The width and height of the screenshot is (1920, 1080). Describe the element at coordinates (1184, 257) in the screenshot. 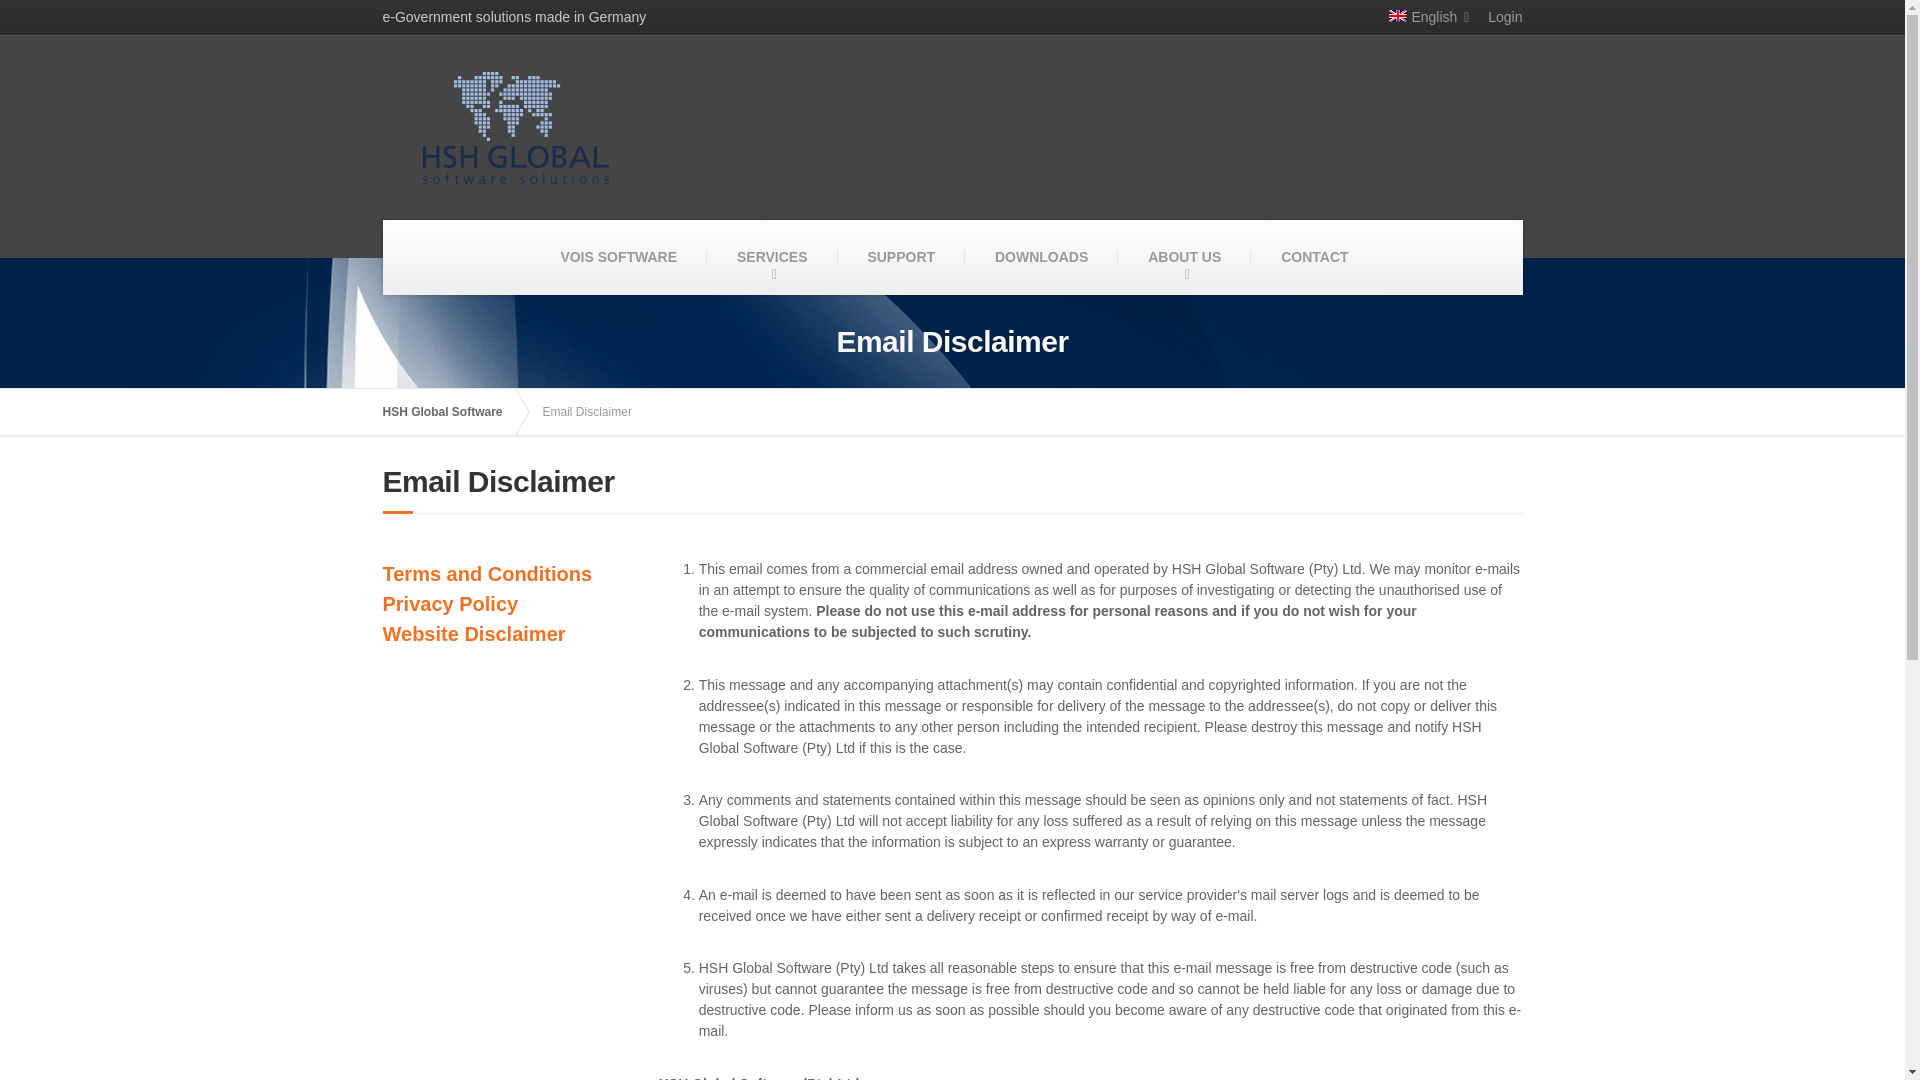

I see `ABOUT US` at that location.